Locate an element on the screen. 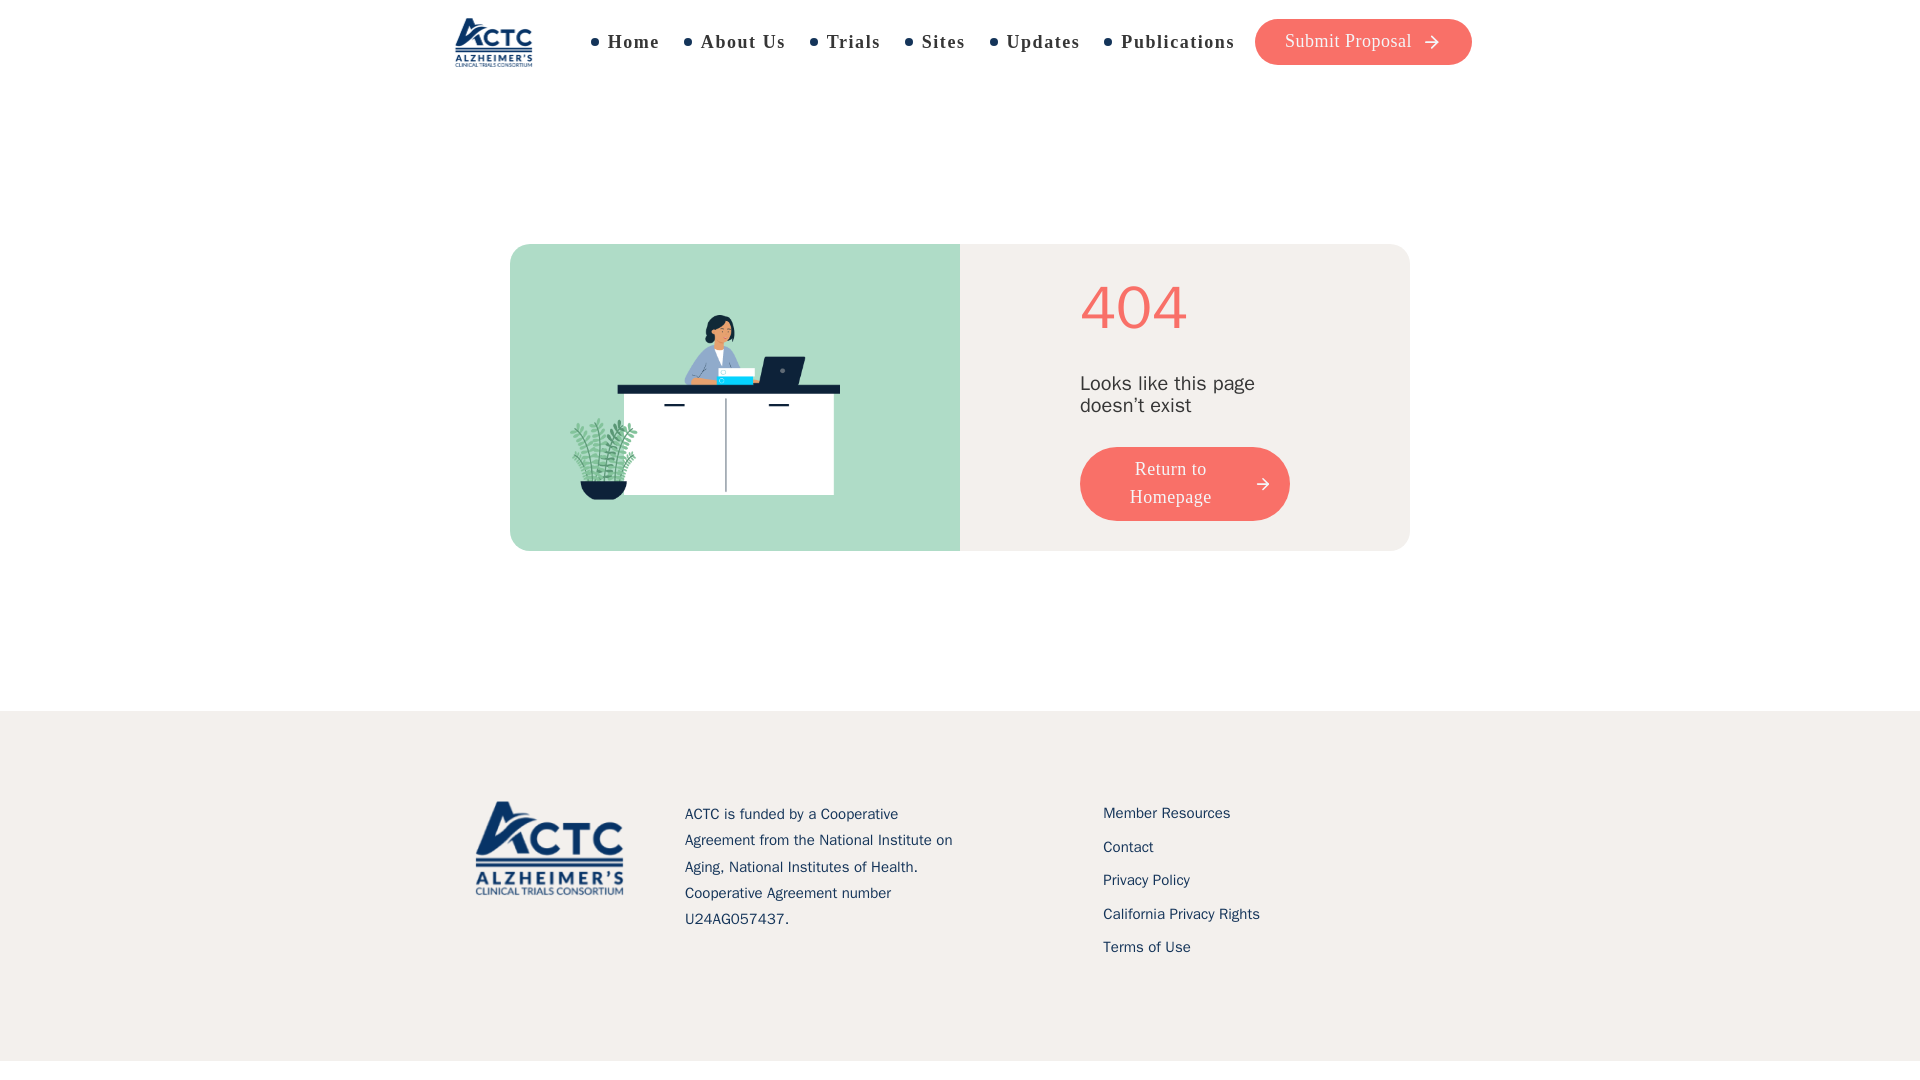 This screenshot has width=1920, height=1080. Member Resources is located at coordinates (1166, 814).